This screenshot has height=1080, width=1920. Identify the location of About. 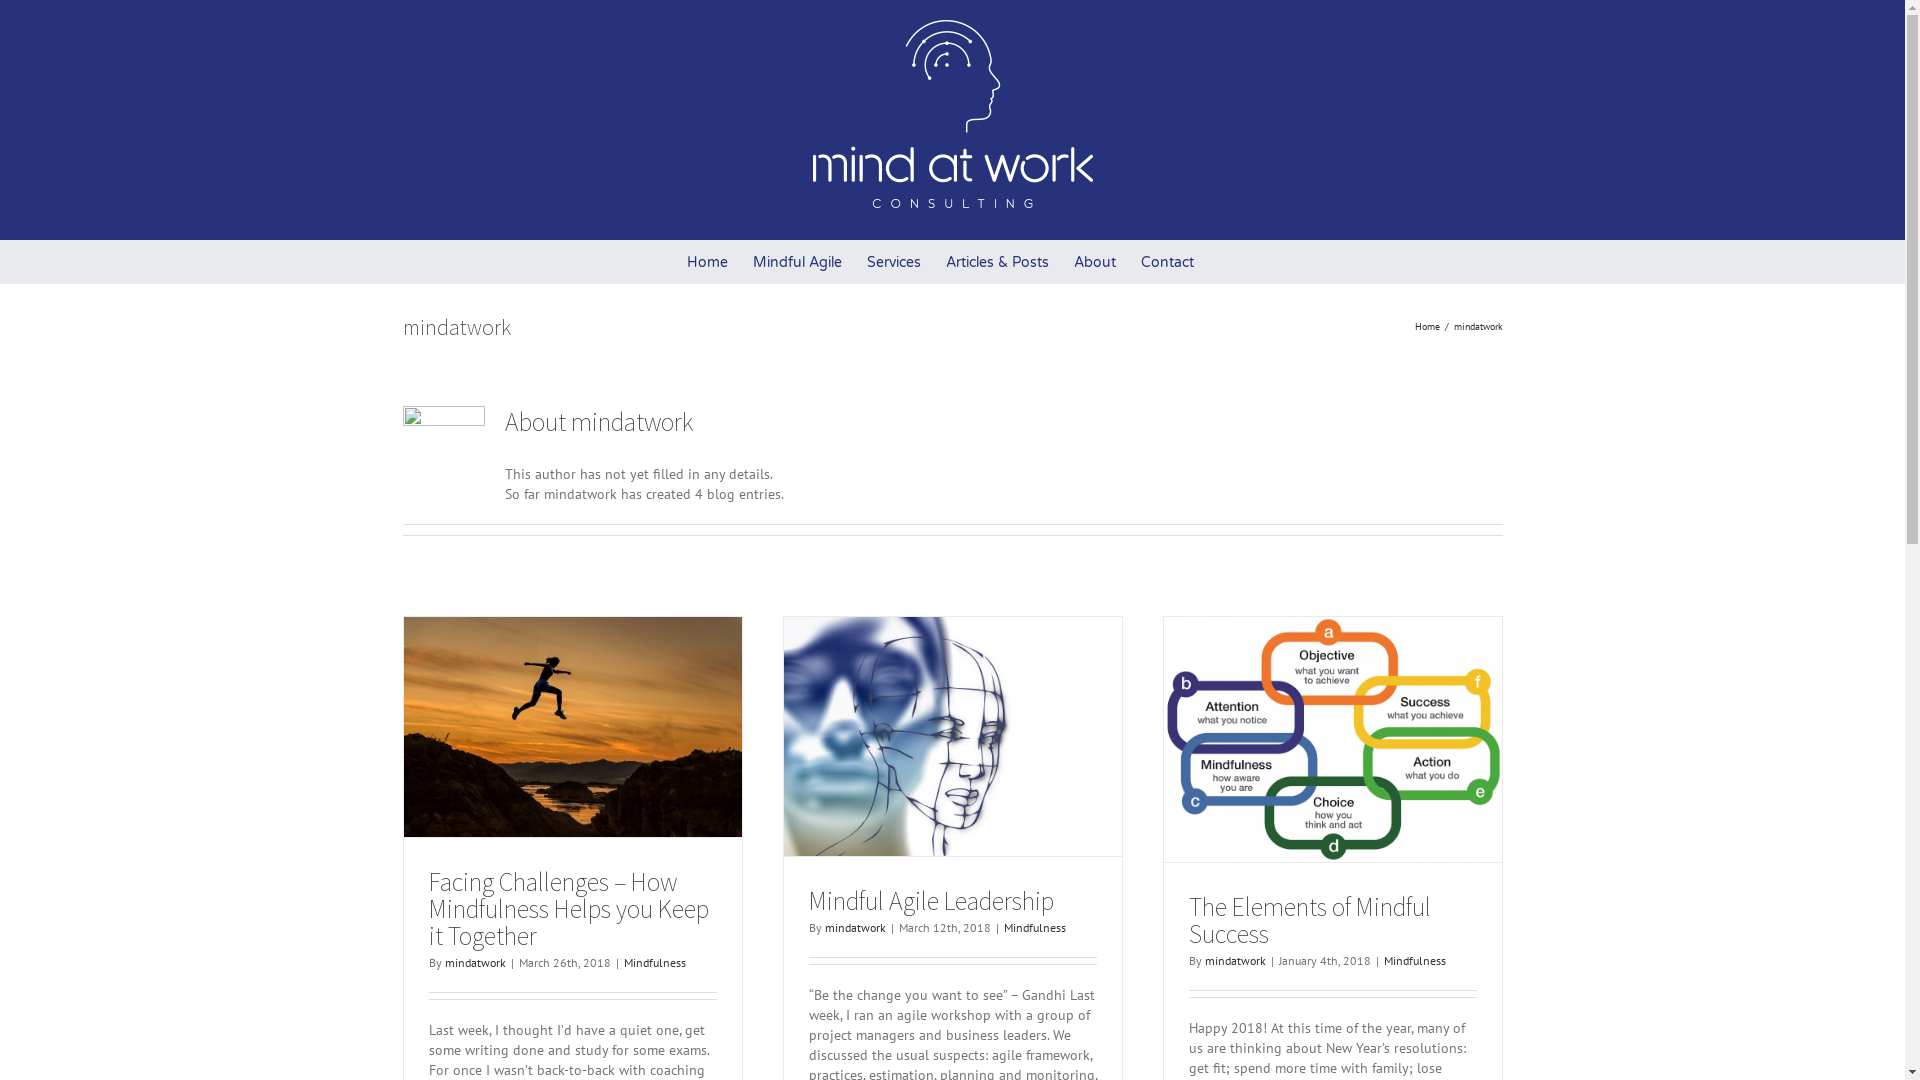
(1095, 262).